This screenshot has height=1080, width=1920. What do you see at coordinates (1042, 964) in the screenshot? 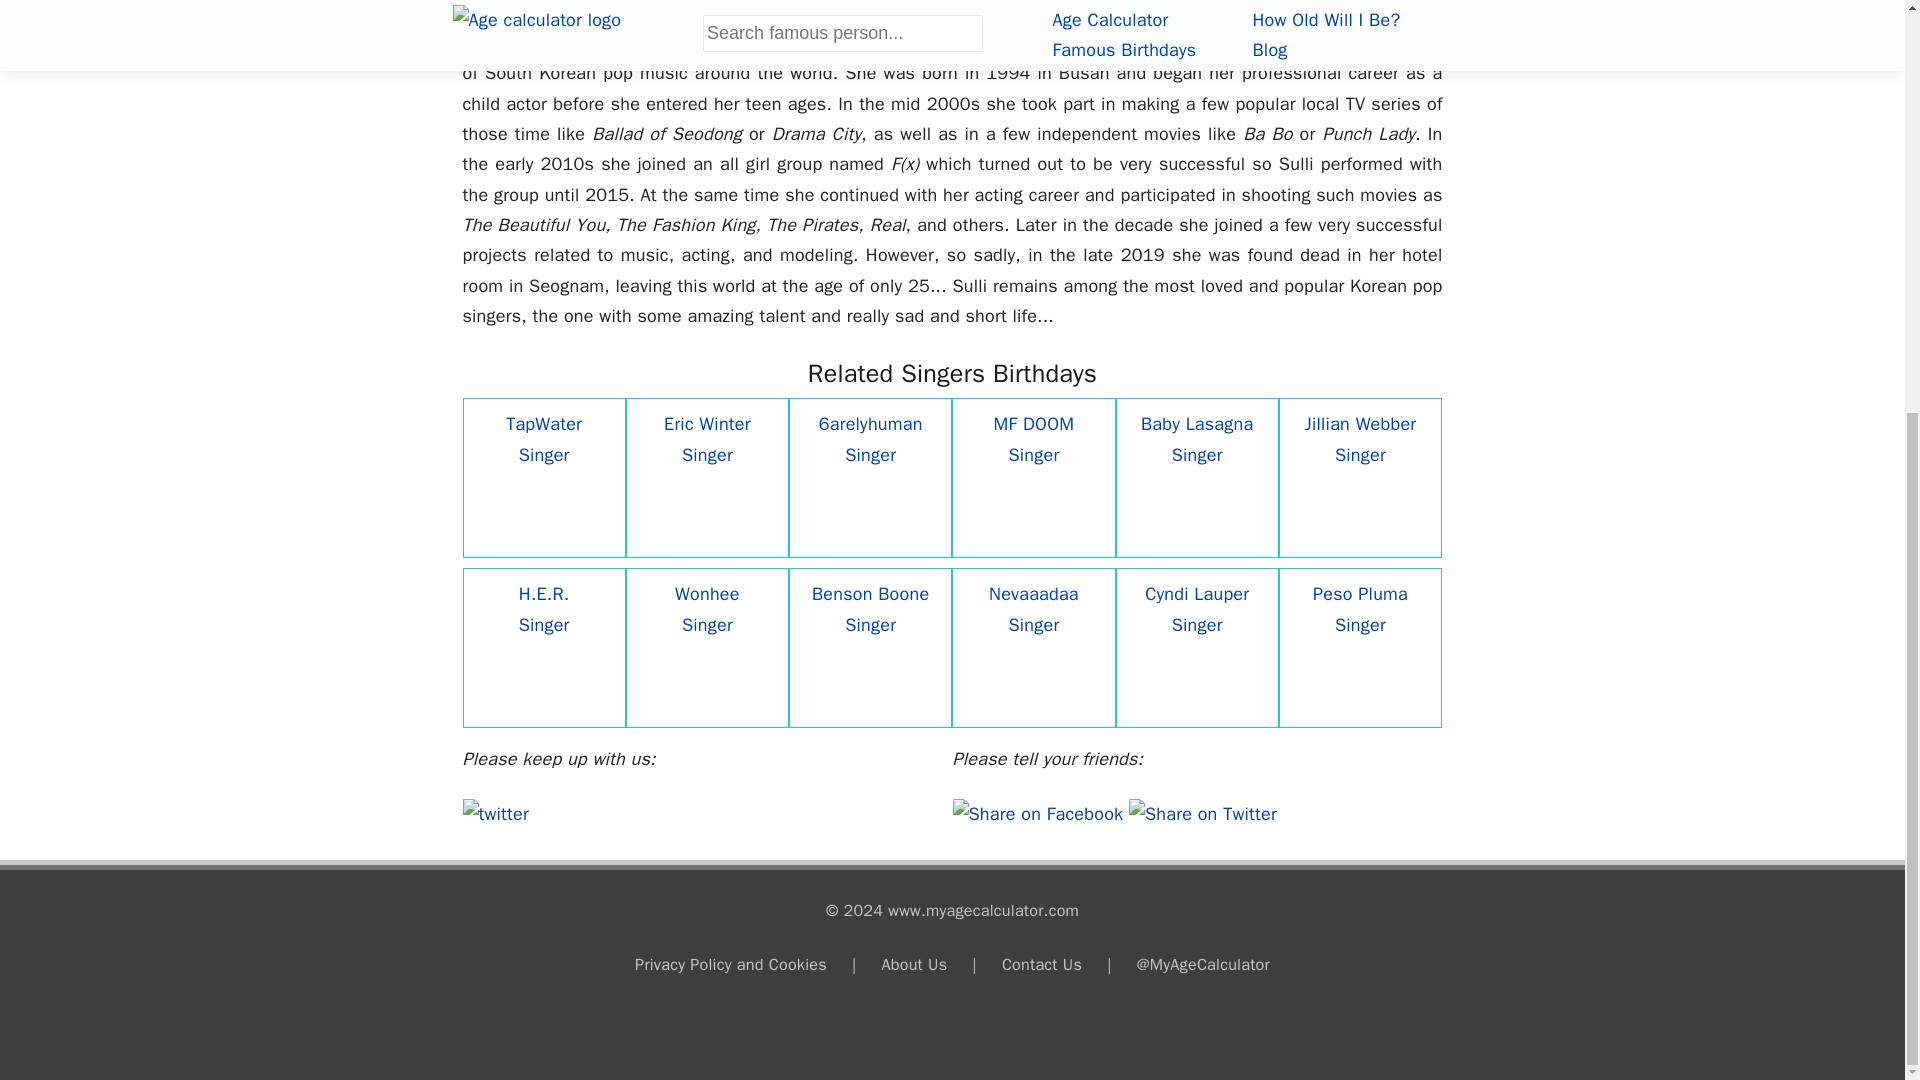
I see `Contact Us` at bounding box center [1042, 964].